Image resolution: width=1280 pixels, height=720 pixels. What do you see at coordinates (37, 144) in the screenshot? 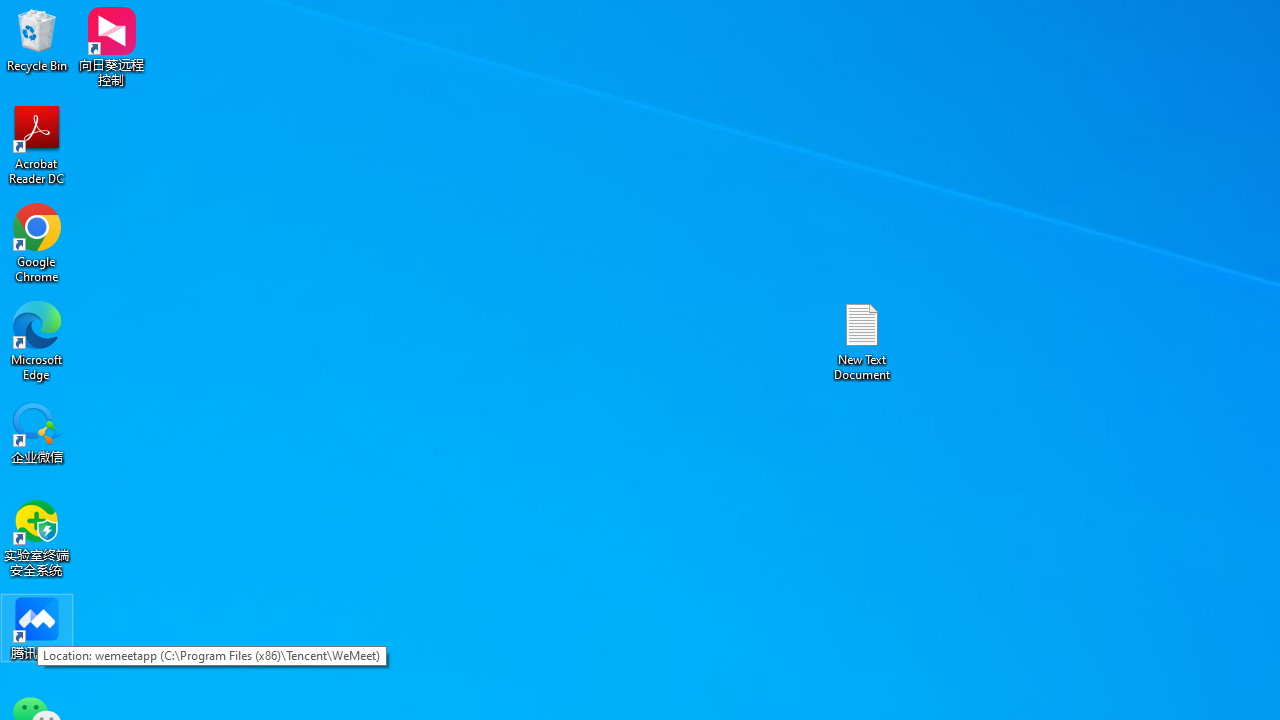
I see `Acrobat Reader DC` at bounding box center [37, 144].